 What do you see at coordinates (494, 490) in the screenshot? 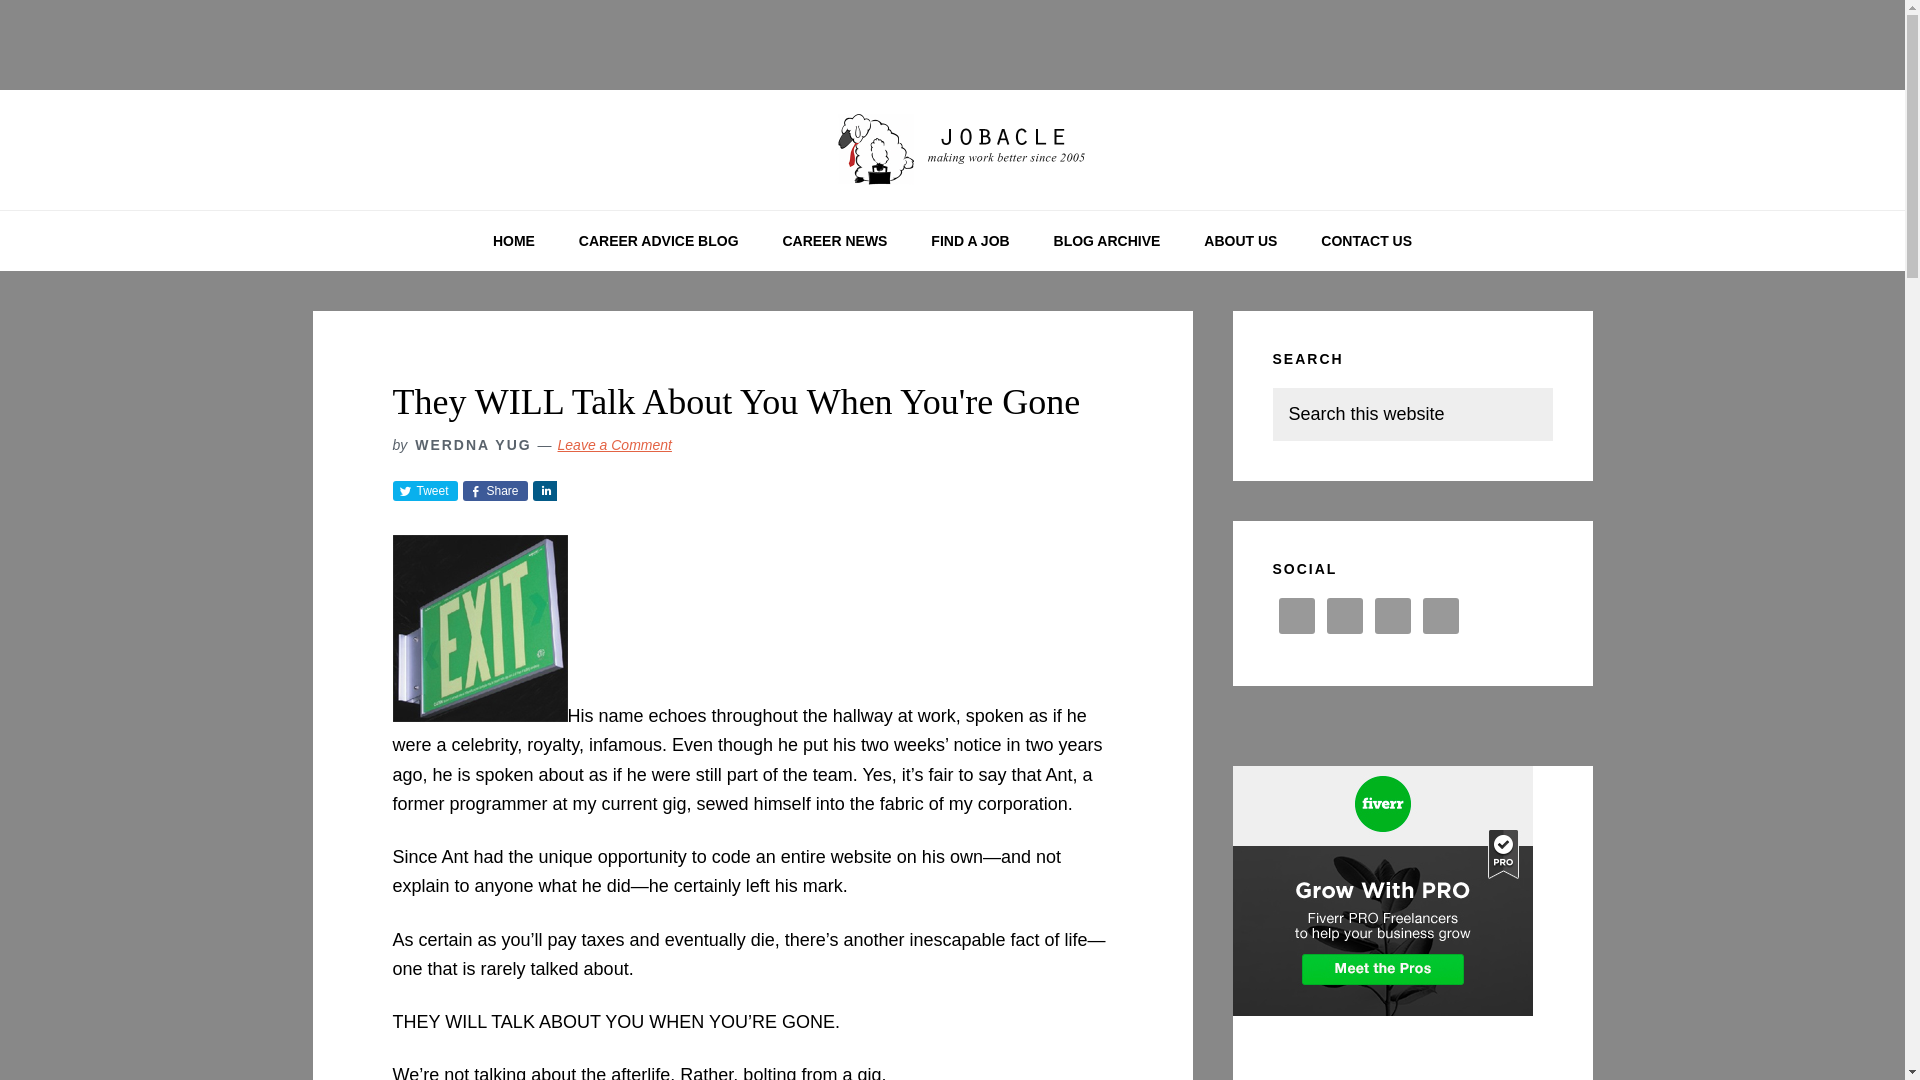
I see `Share` at bounding box center [494, 490].